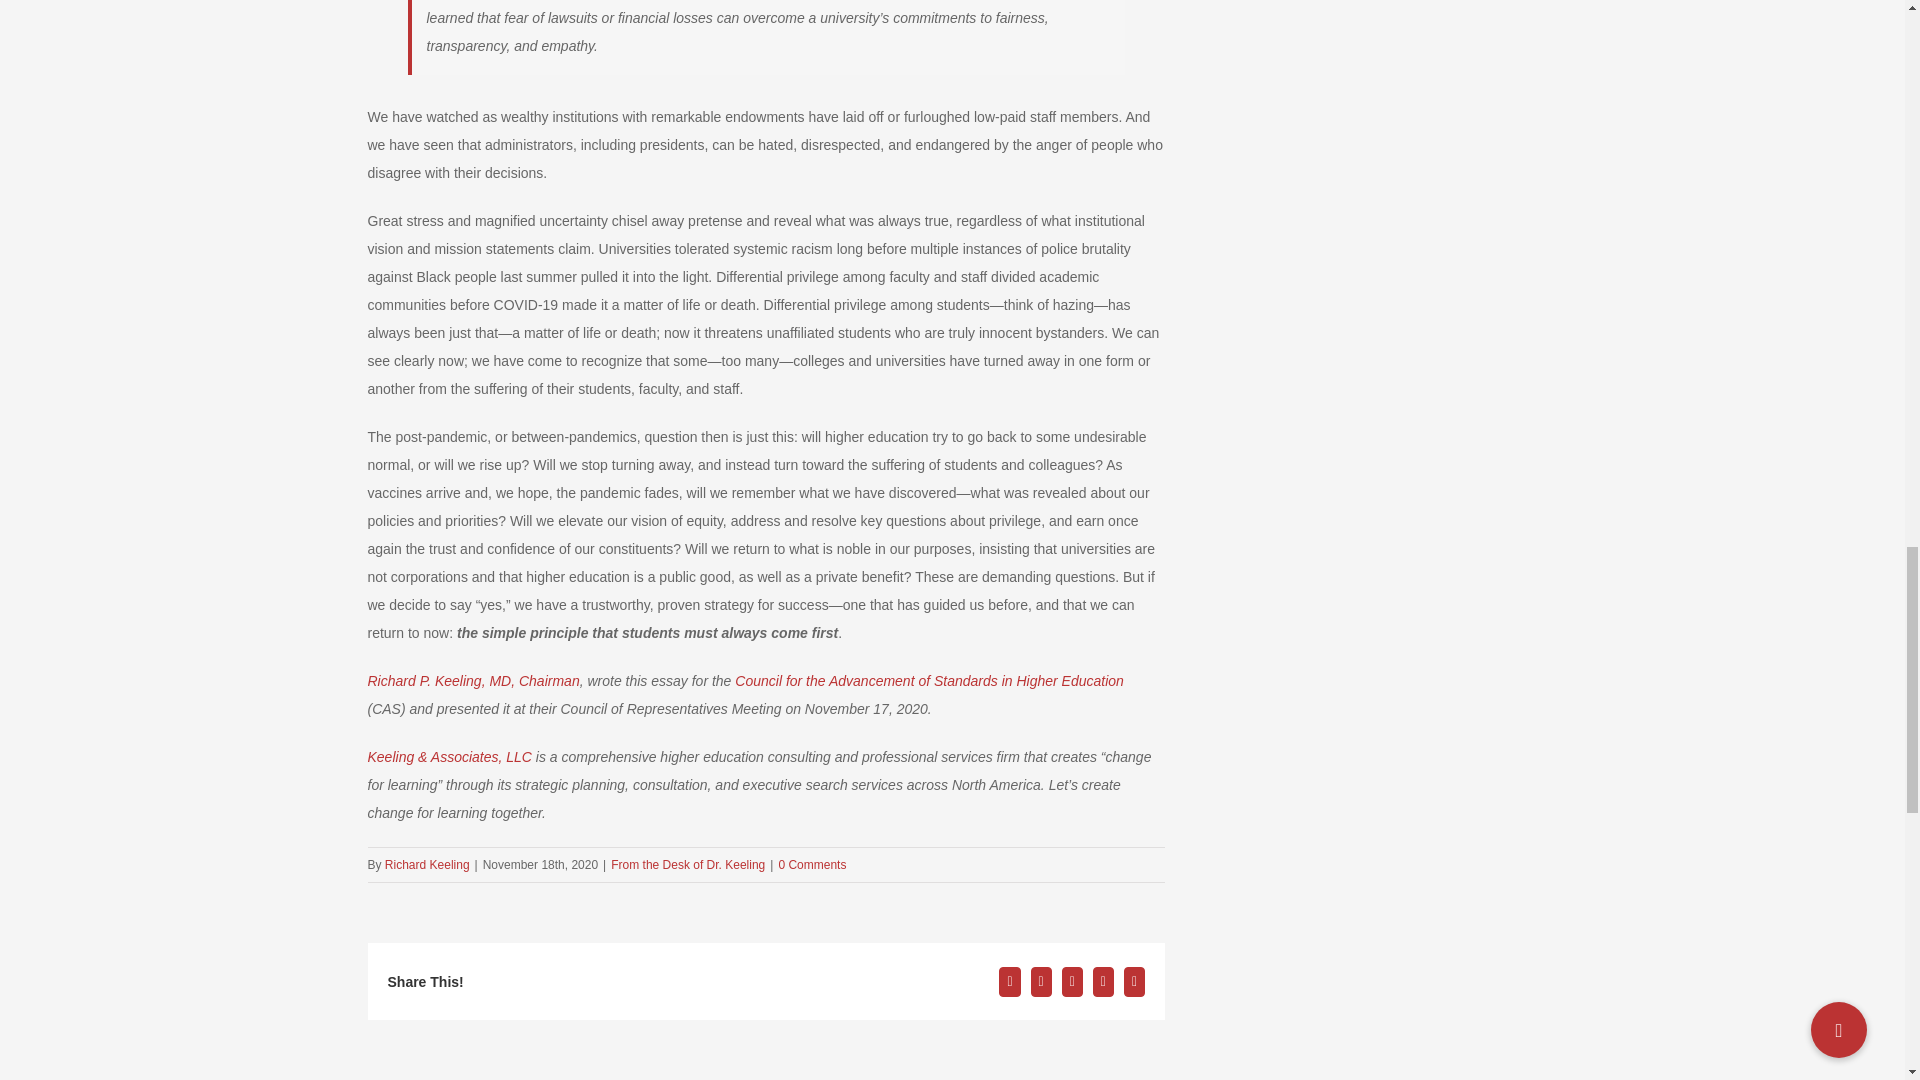 The height and width of the screenshot is (1080, 1920). What do you see at coordinates (428, 864) in the screenshot?
I see `Posts by Richard Keeling` at bounding box center [428, 864].